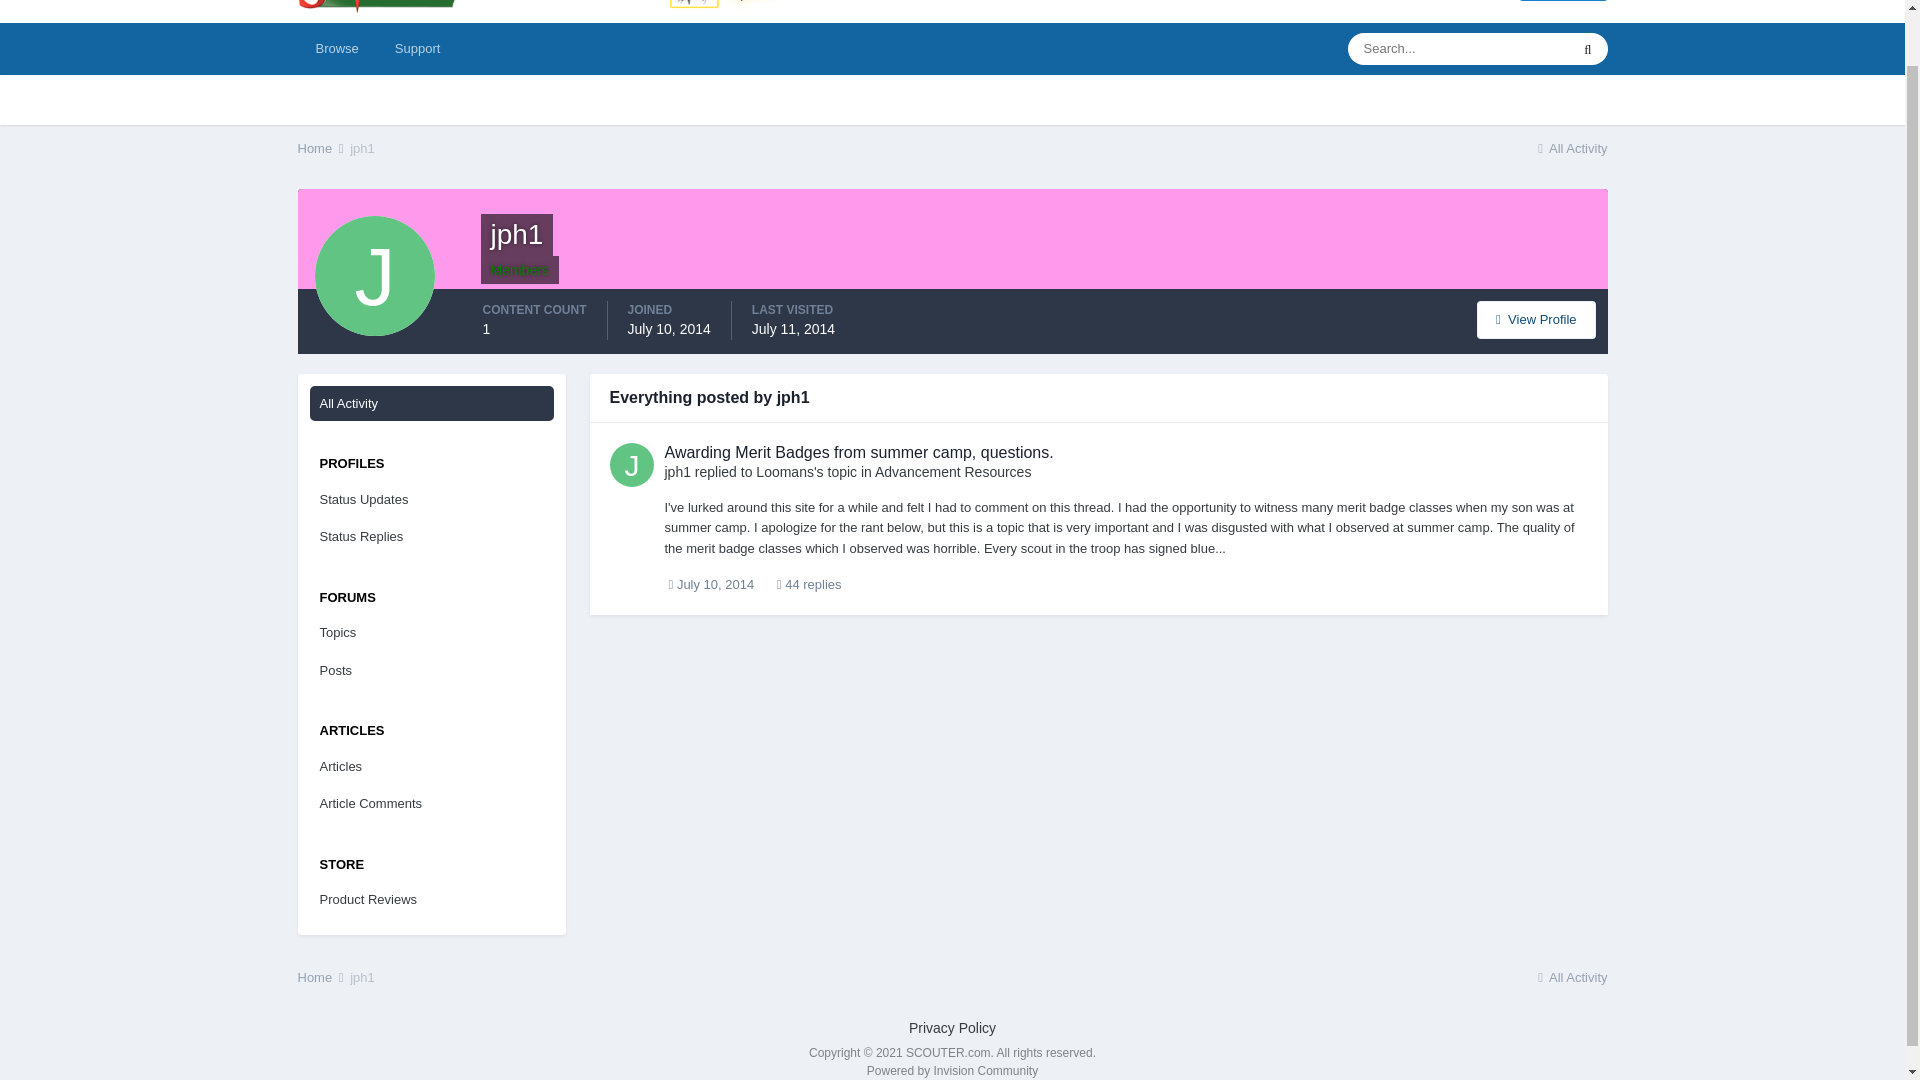 Image resolution: width=1920 pixels, height=1080 pixels. What do you see at coordinates (632, 464) in the screenshot?
I see `Go to jph1's profile` at bounding box center [632, 464].